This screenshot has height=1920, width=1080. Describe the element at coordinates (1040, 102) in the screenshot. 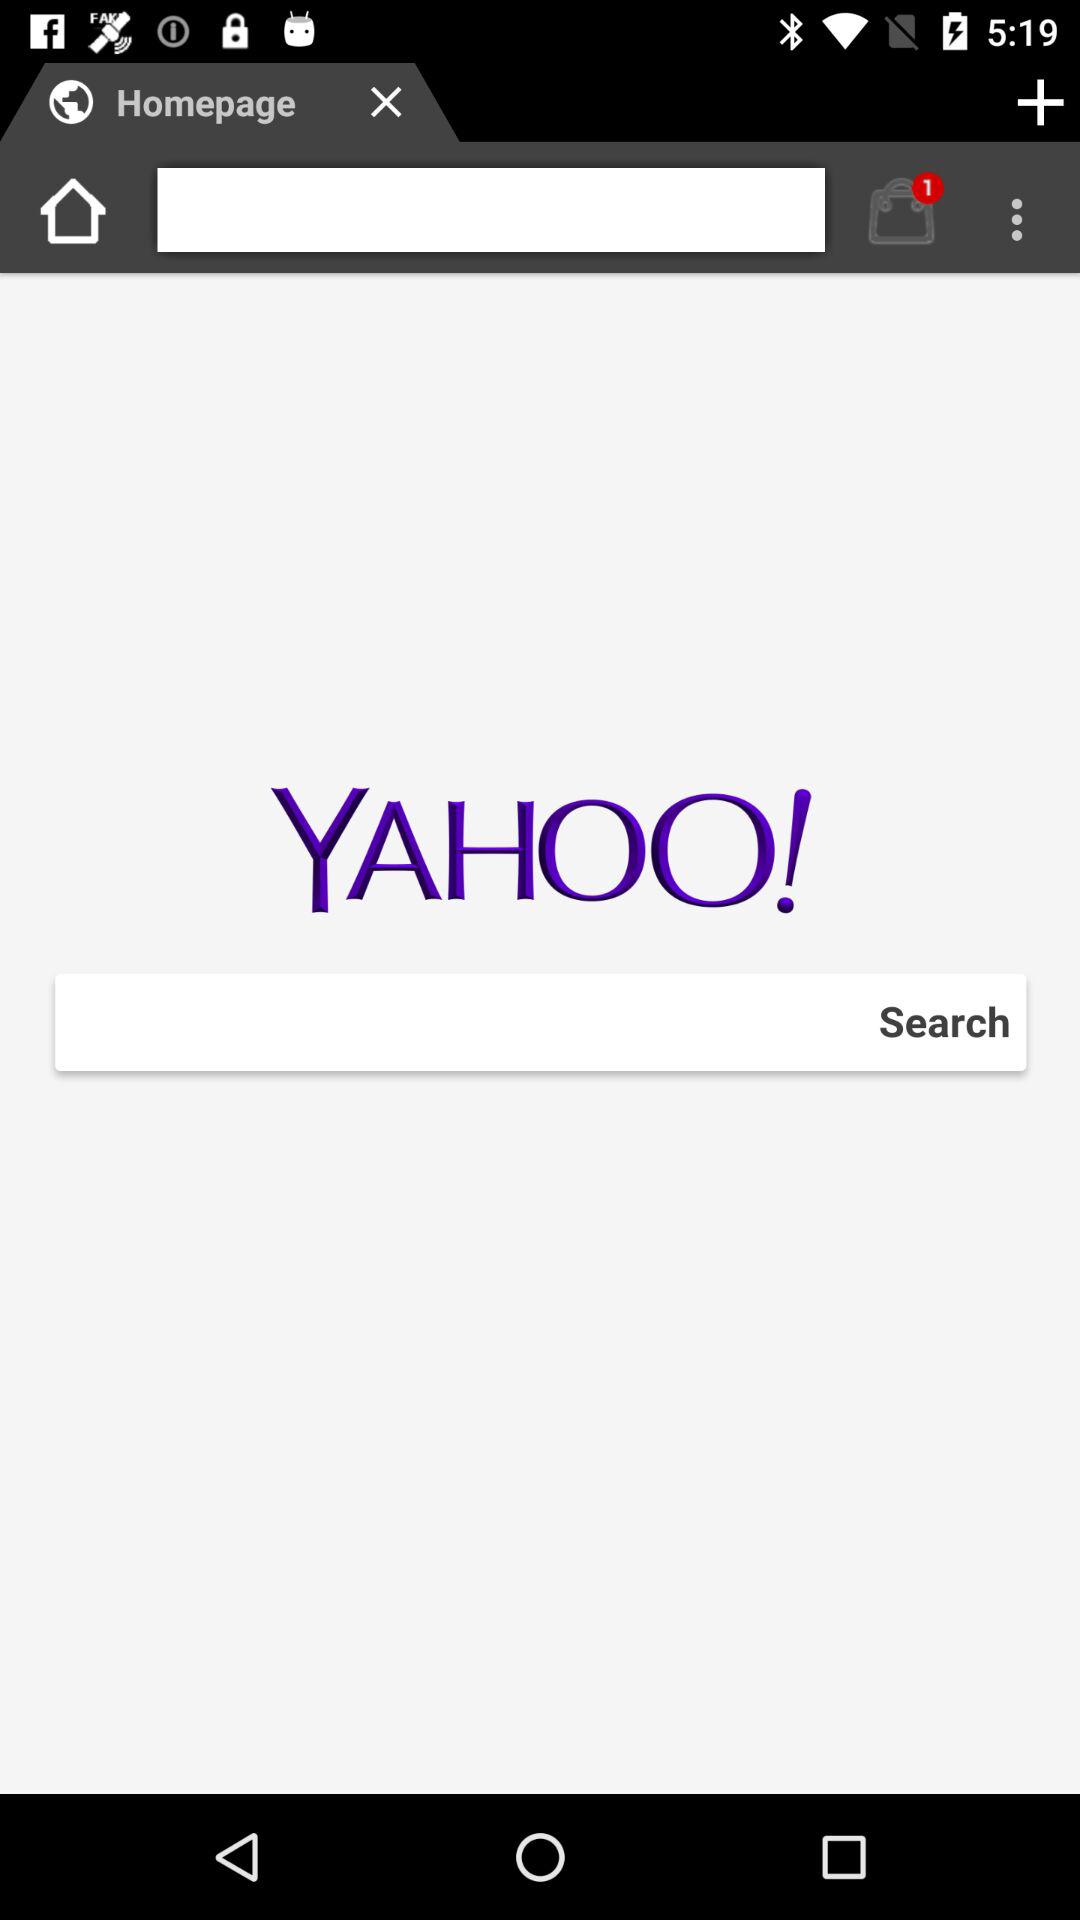

I see `add page` at that location.